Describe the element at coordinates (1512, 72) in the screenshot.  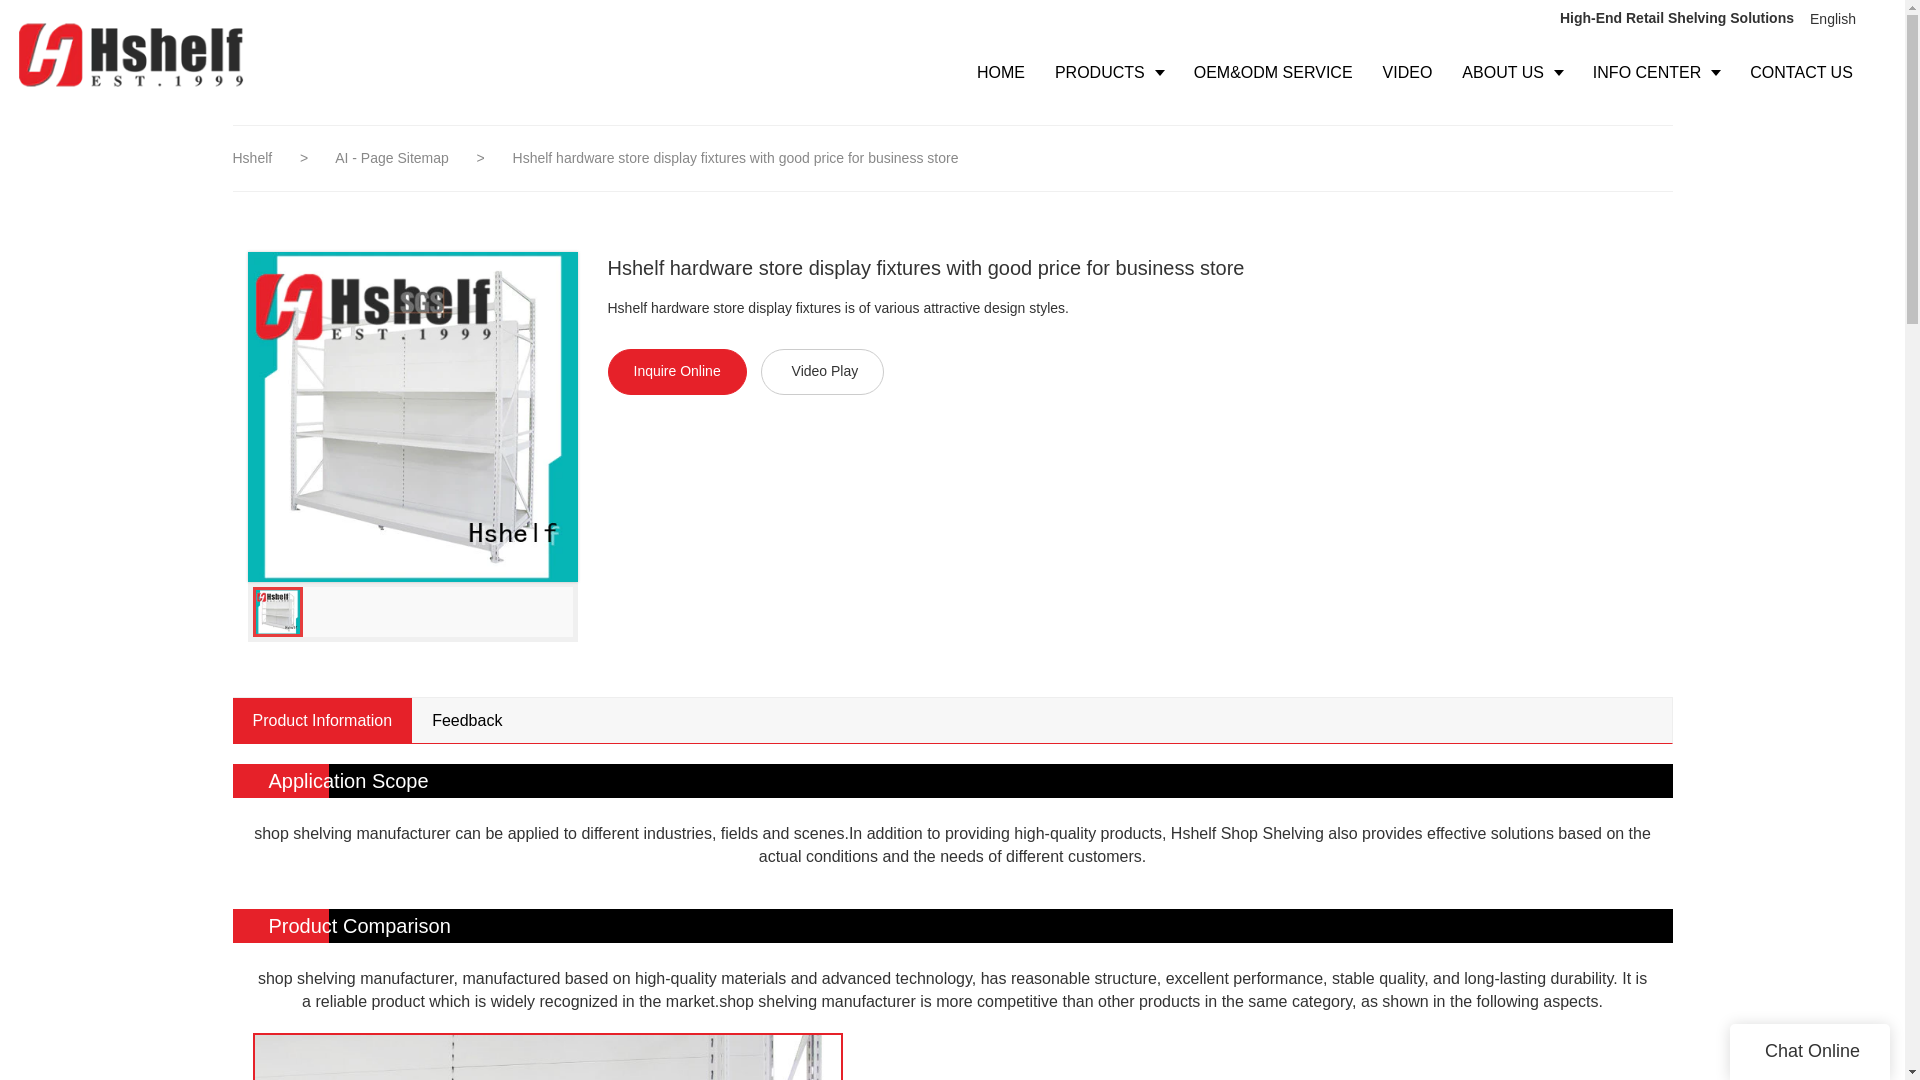
I see `ABOUT US` at that location.